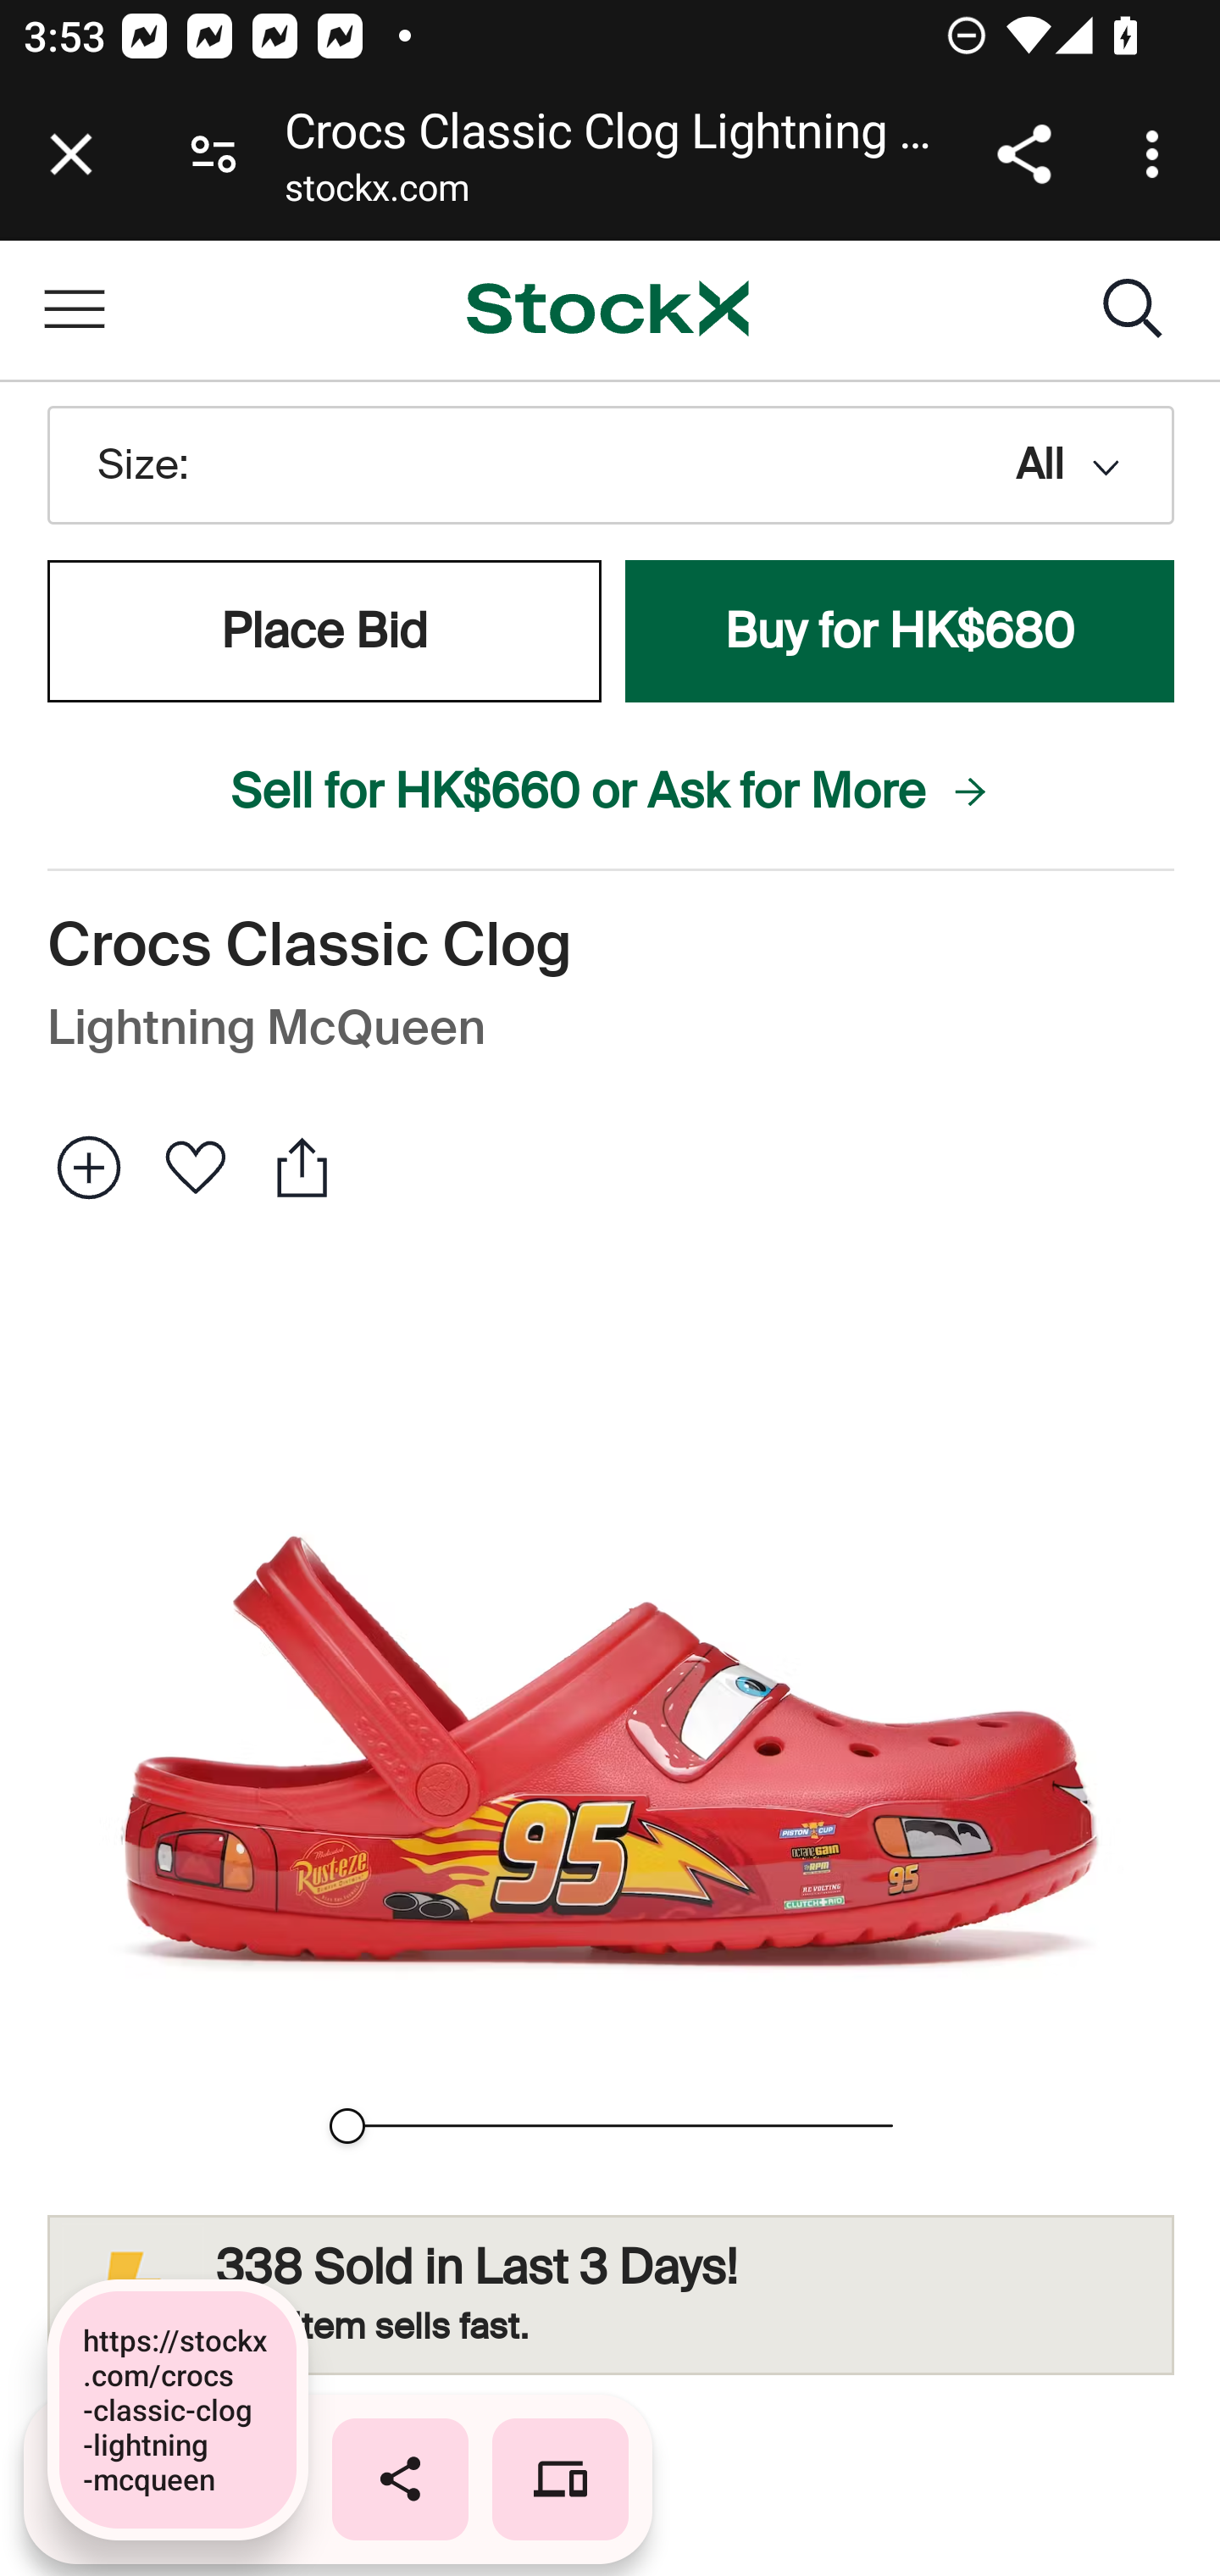  What do you see at coordinates (1023, 154) in the screenshot?
I see `Share link address` at bounding box center [1023, 154].